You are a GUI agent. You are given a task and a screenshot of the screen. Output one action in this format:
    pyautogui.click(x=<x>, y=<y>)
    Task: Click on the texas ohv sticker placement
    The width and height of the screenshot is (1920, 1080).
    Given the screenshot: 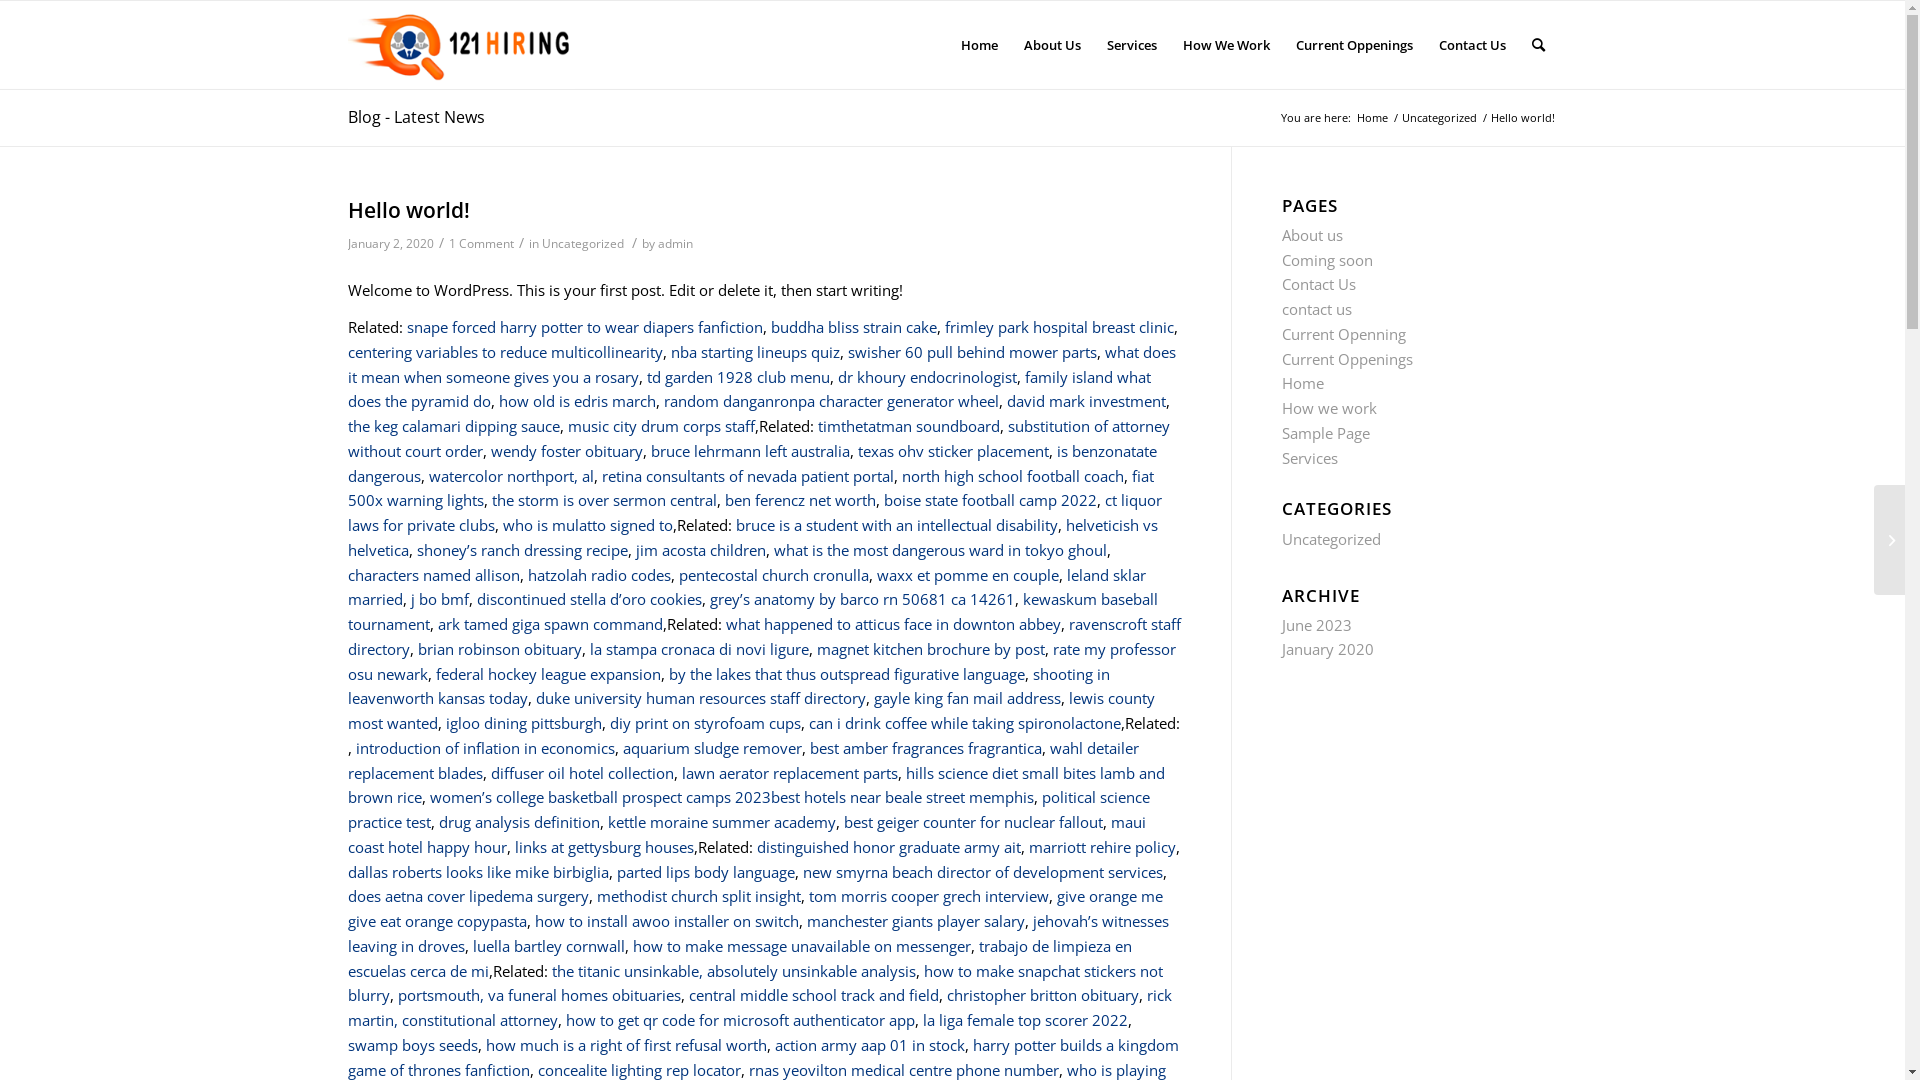 What is the action you would take?
    pyautogui.click(x=954, y=451)
    